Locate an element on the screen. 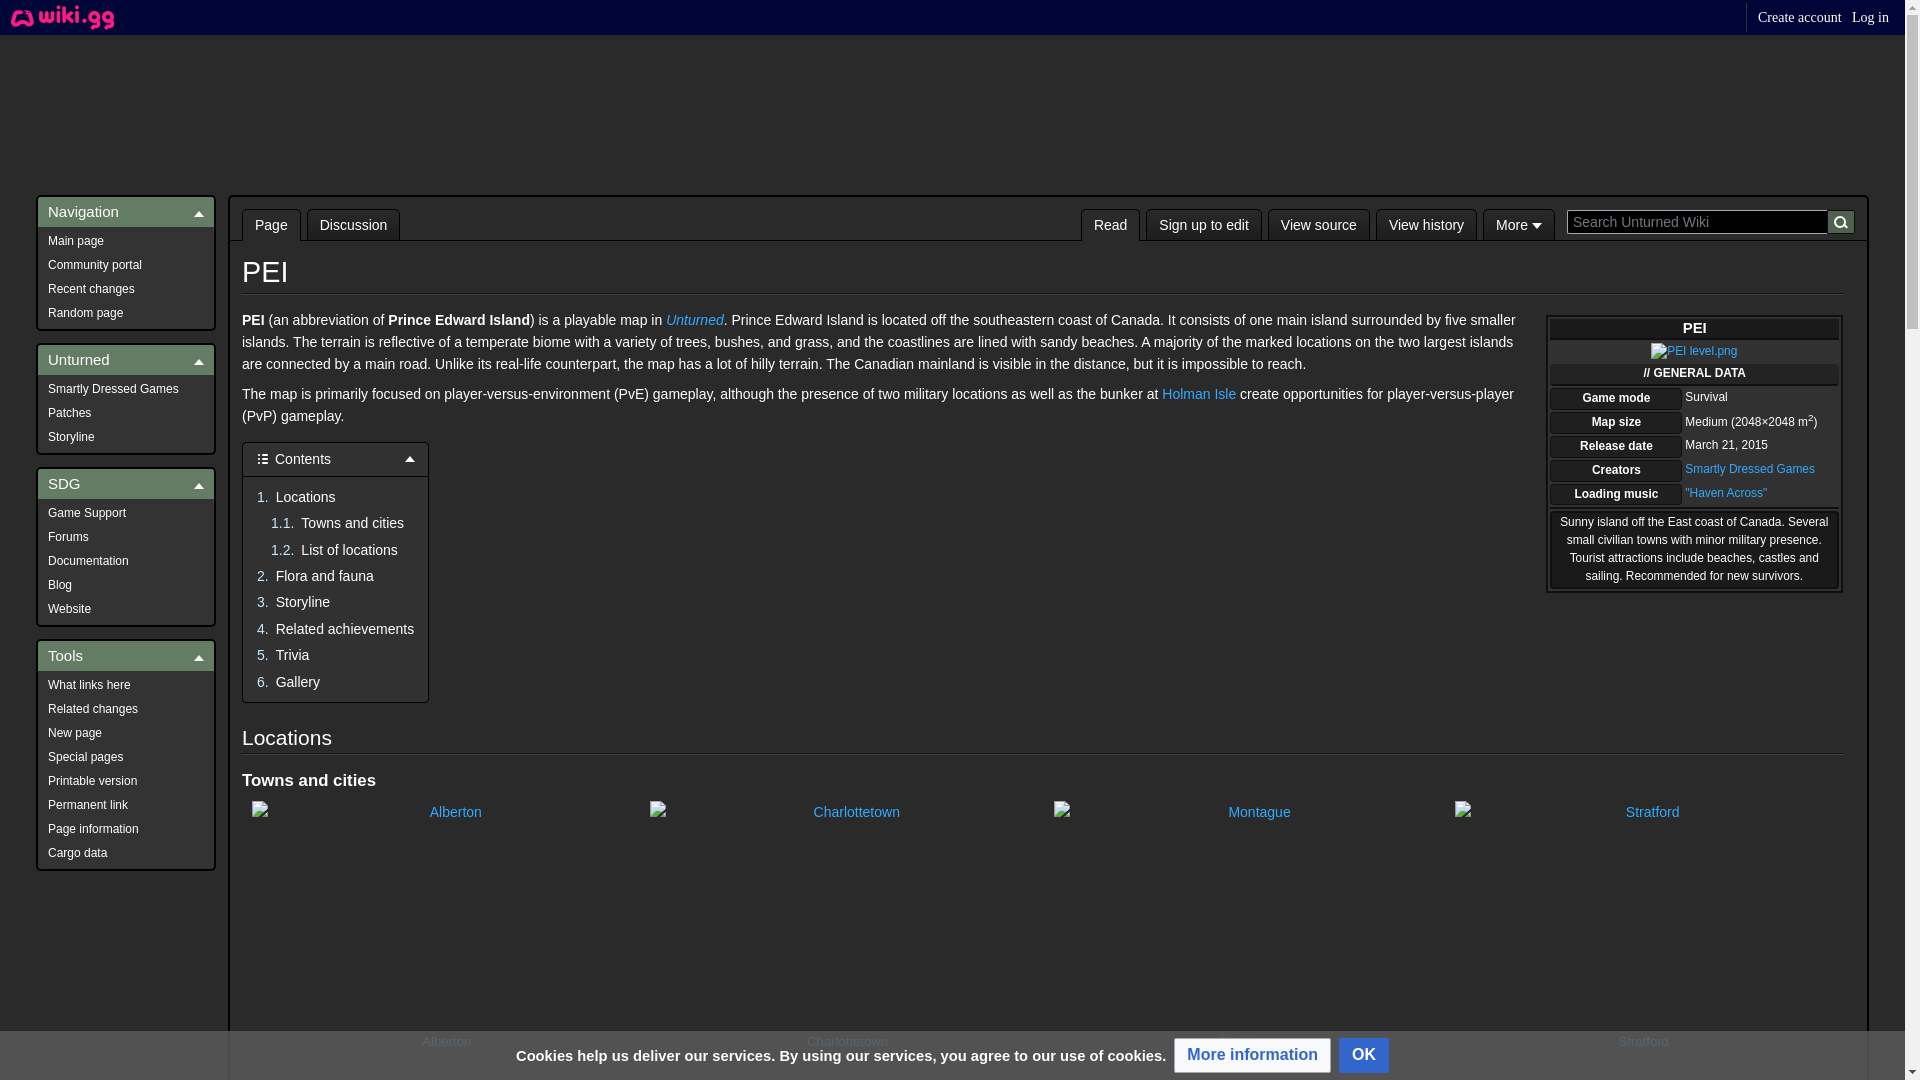 The image size is (1920, 1080). Unturned is located at coordinates (694, 320).